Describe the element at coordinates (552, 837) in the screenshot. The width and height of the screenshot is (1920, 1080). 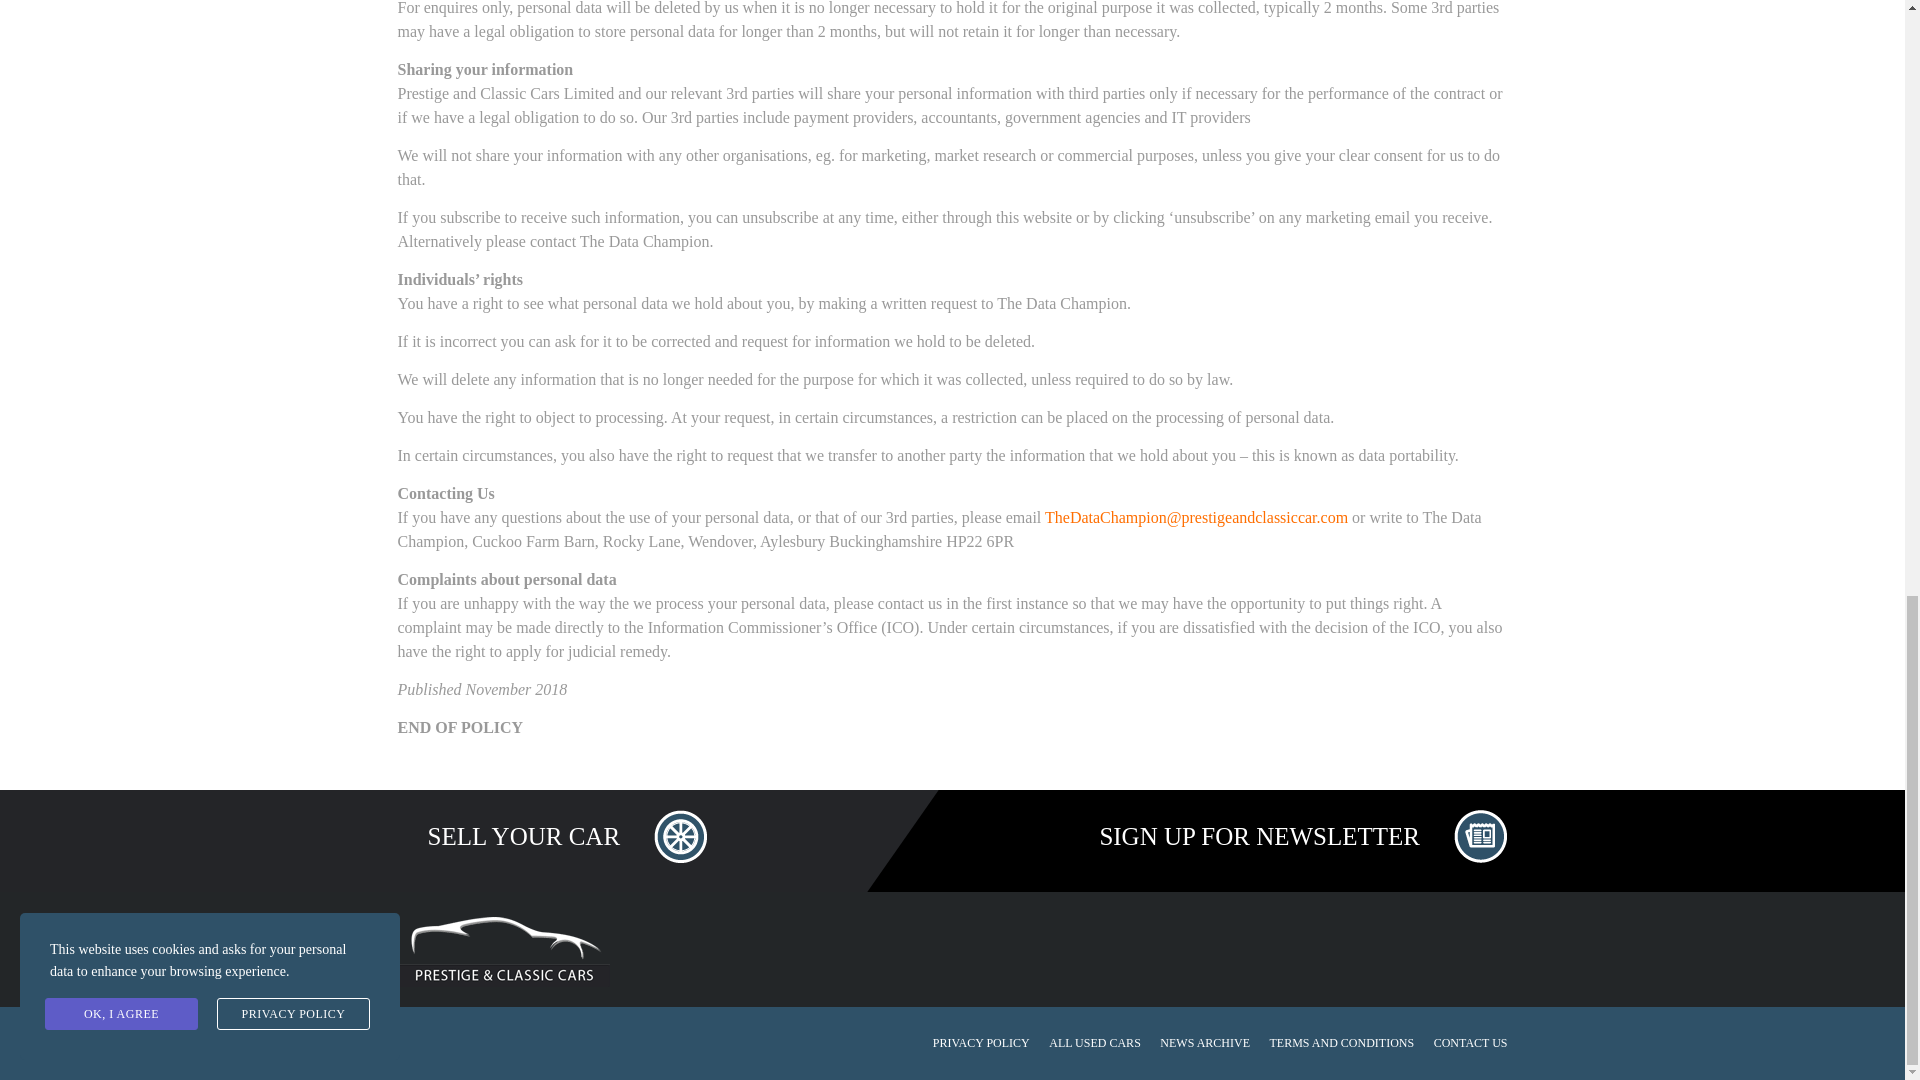
I see `SELL YOUR CAR` at that location.